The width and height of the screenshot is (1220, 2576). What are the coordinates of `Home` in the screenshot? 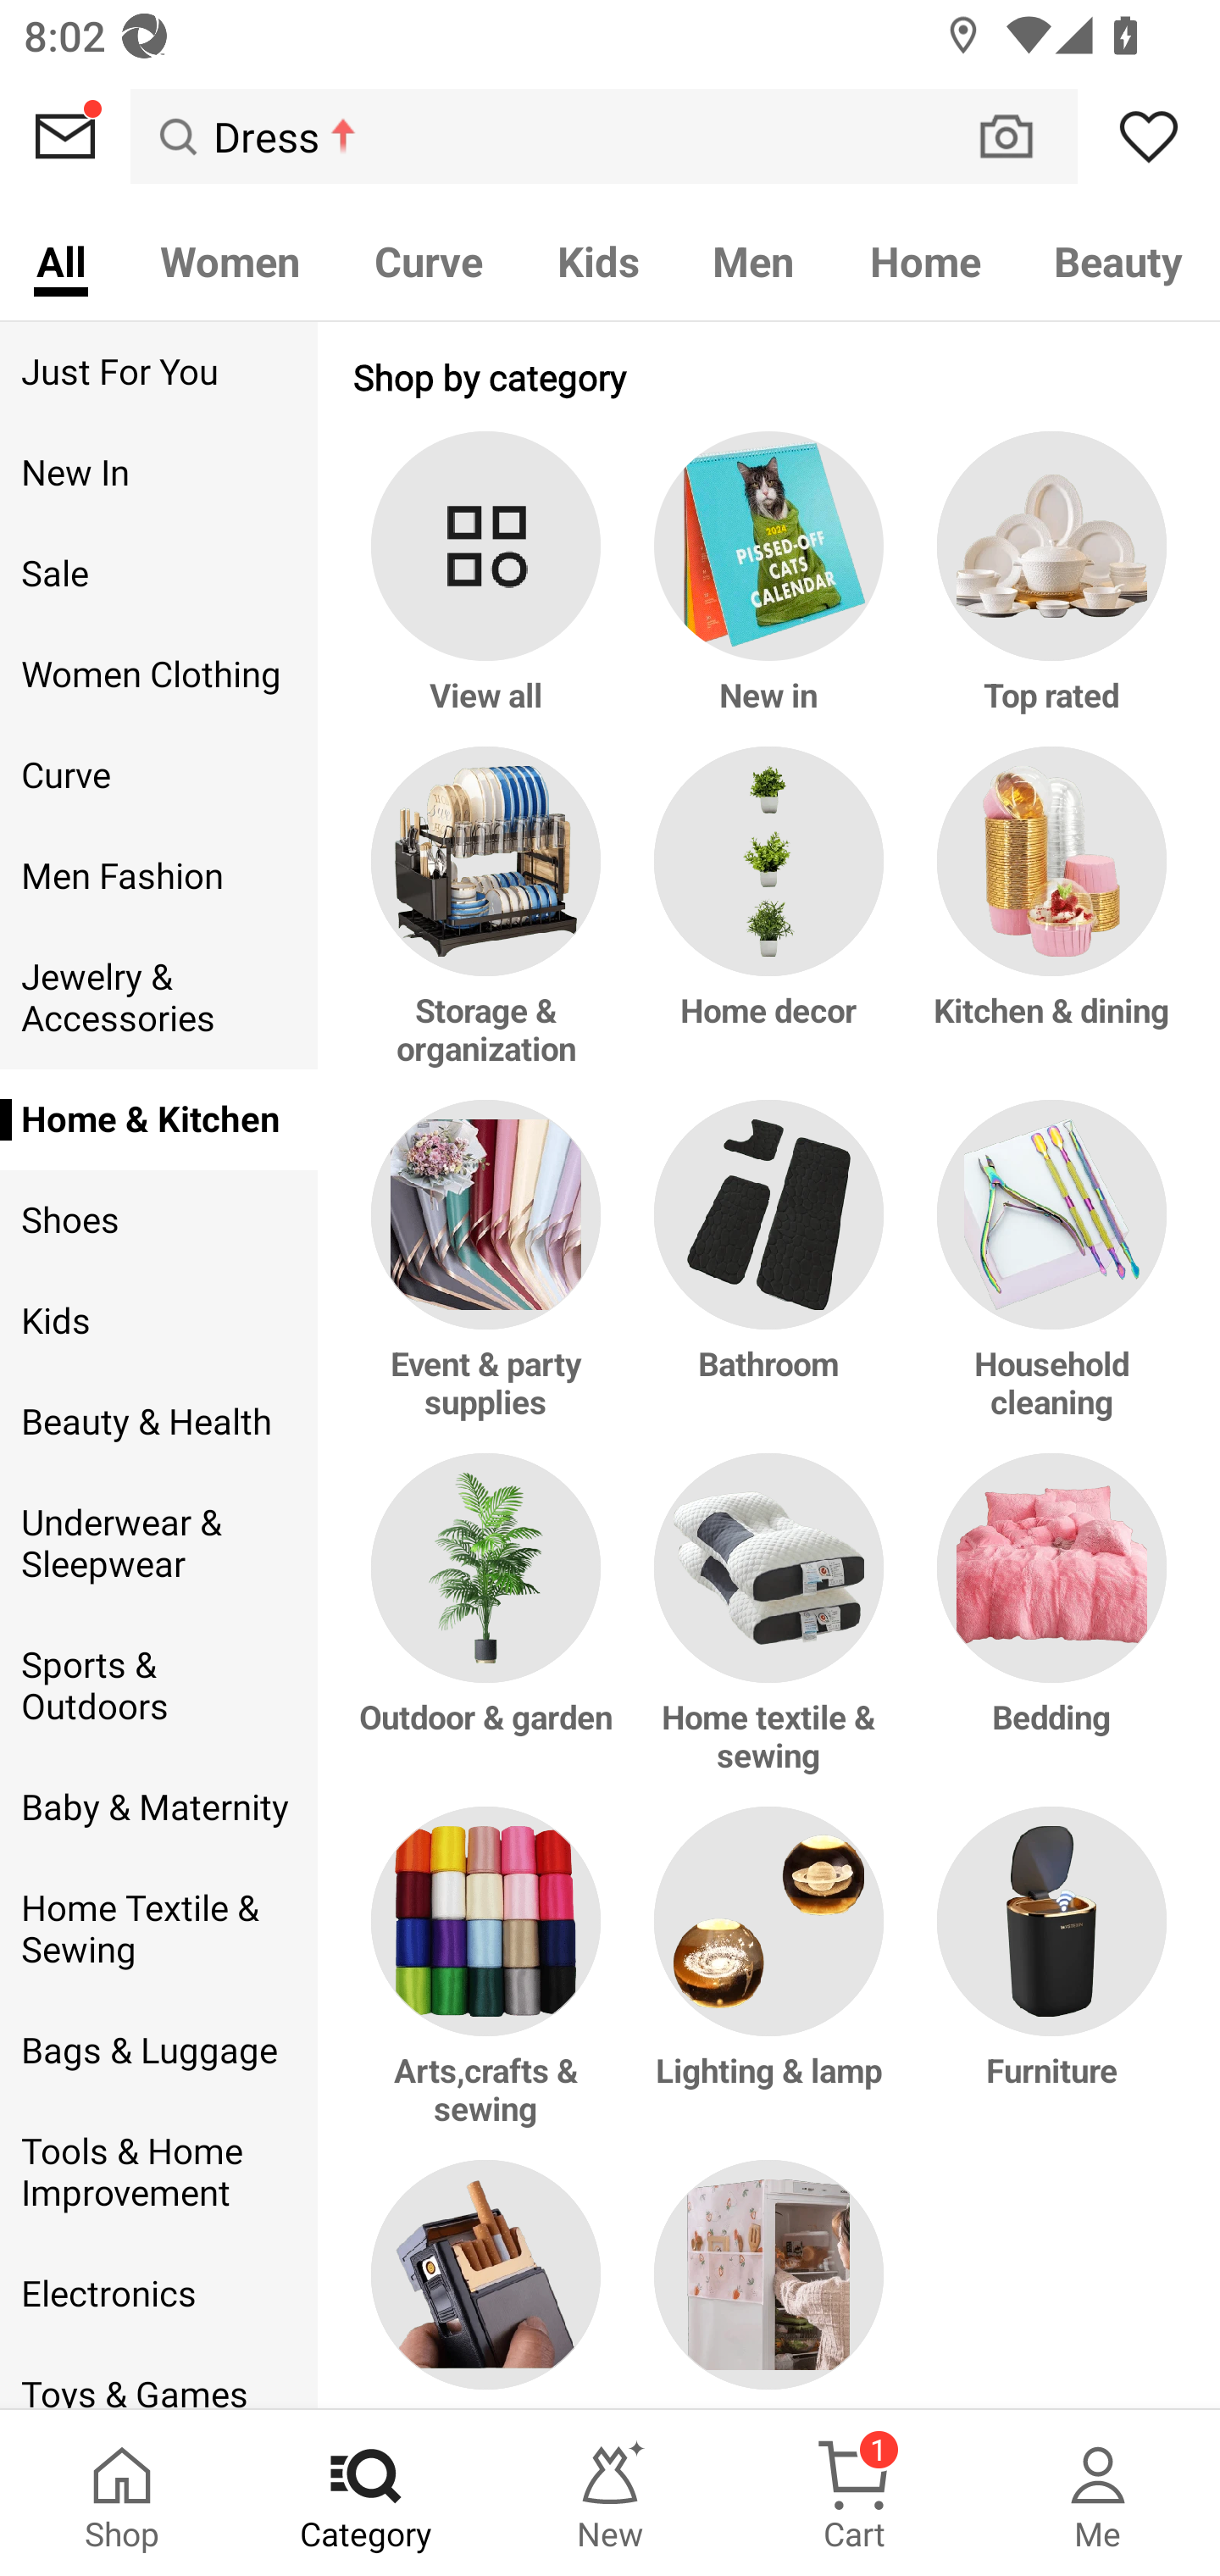 It's located at (925, 259).